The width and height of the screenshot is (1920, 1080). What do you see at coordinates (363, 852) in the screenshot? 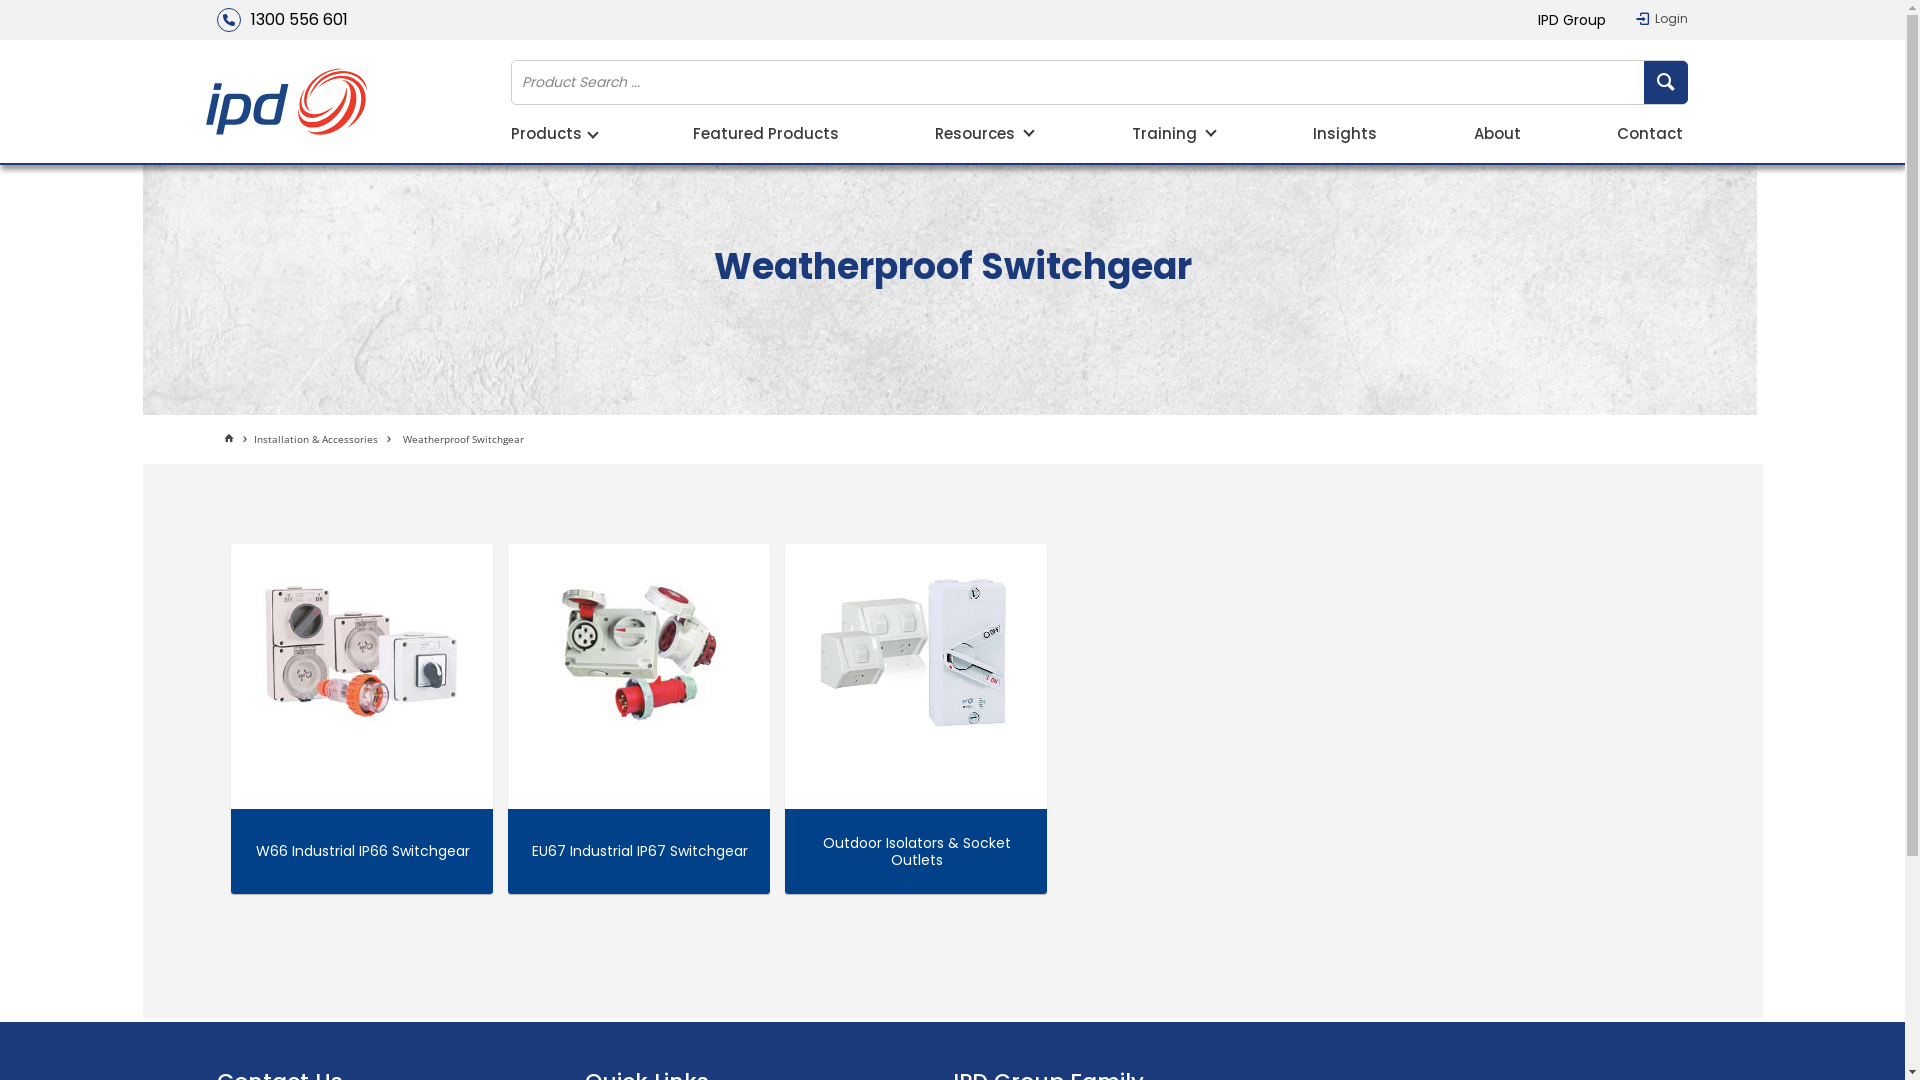
I see `W66 Industrial IP66 Switchgear` at bounding box center [363, 852].